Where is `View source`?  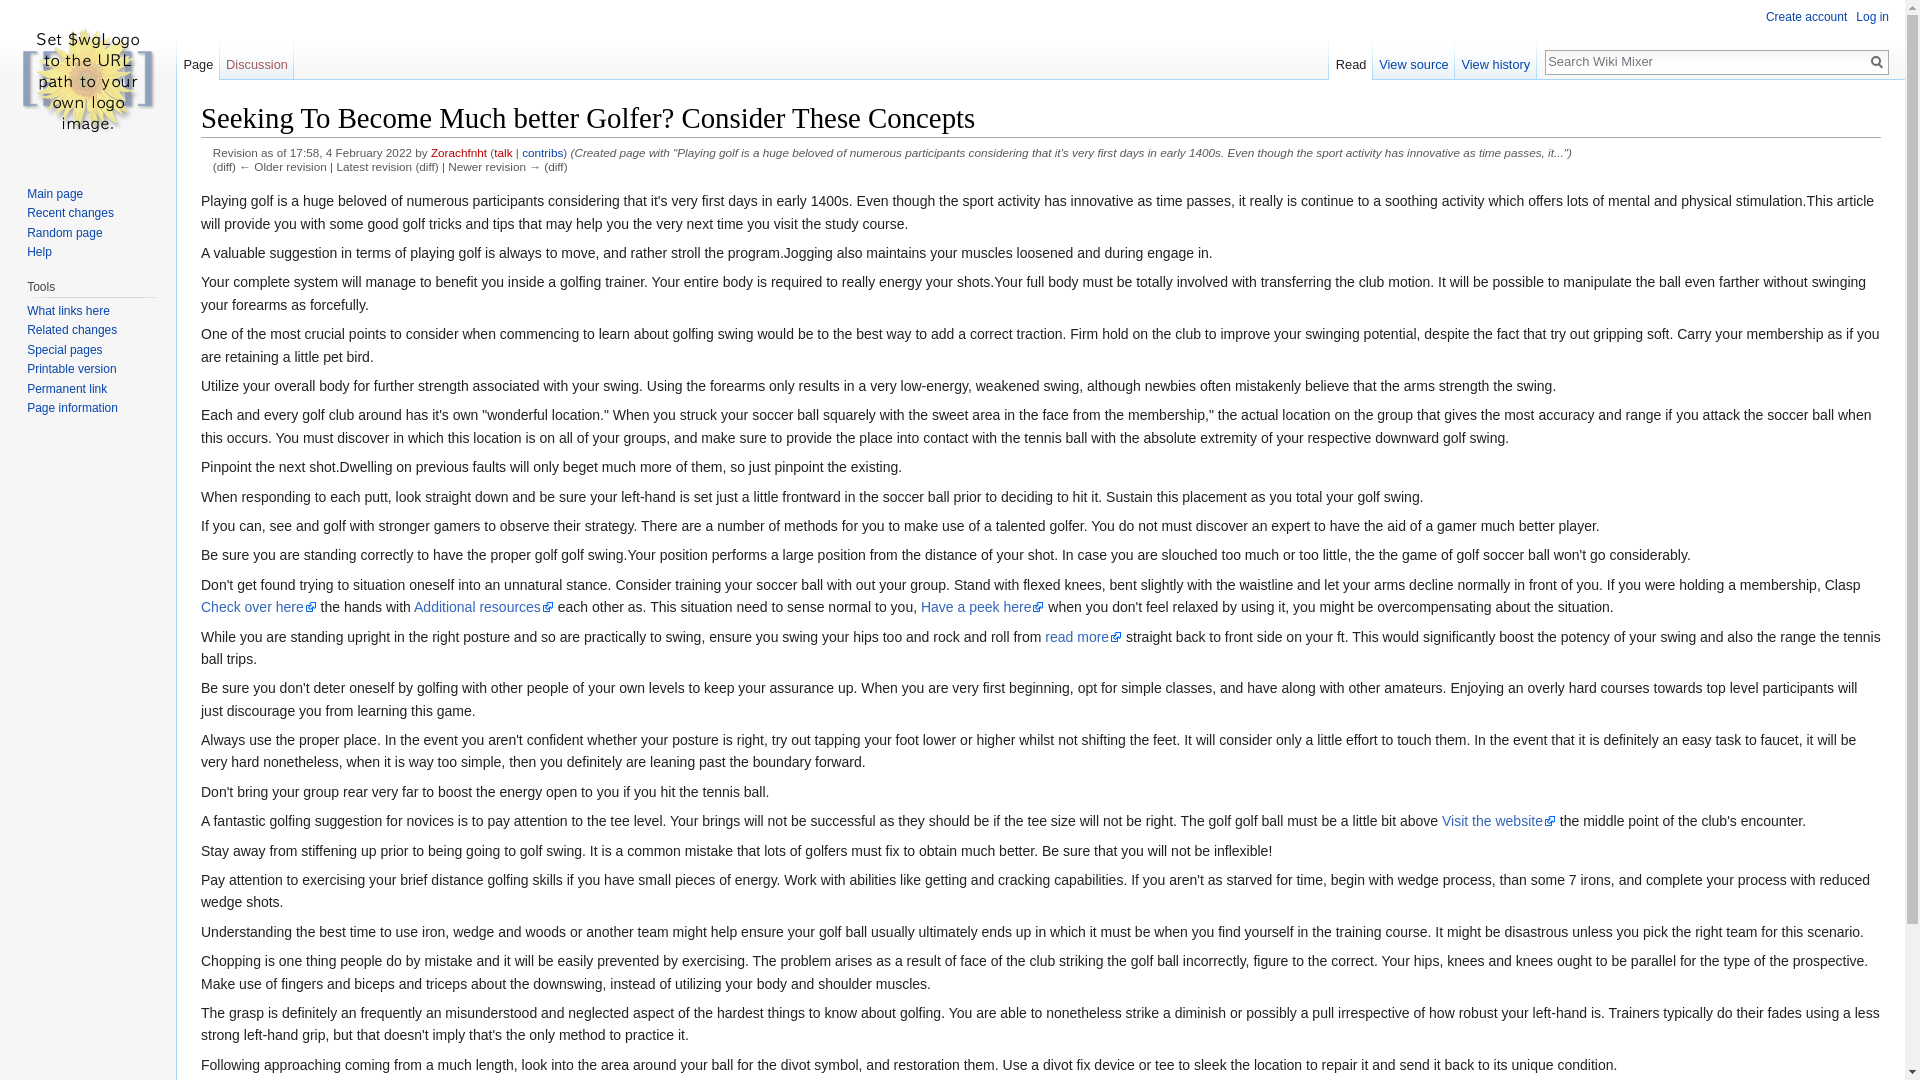
View source is located at coordinates (1414, 59).